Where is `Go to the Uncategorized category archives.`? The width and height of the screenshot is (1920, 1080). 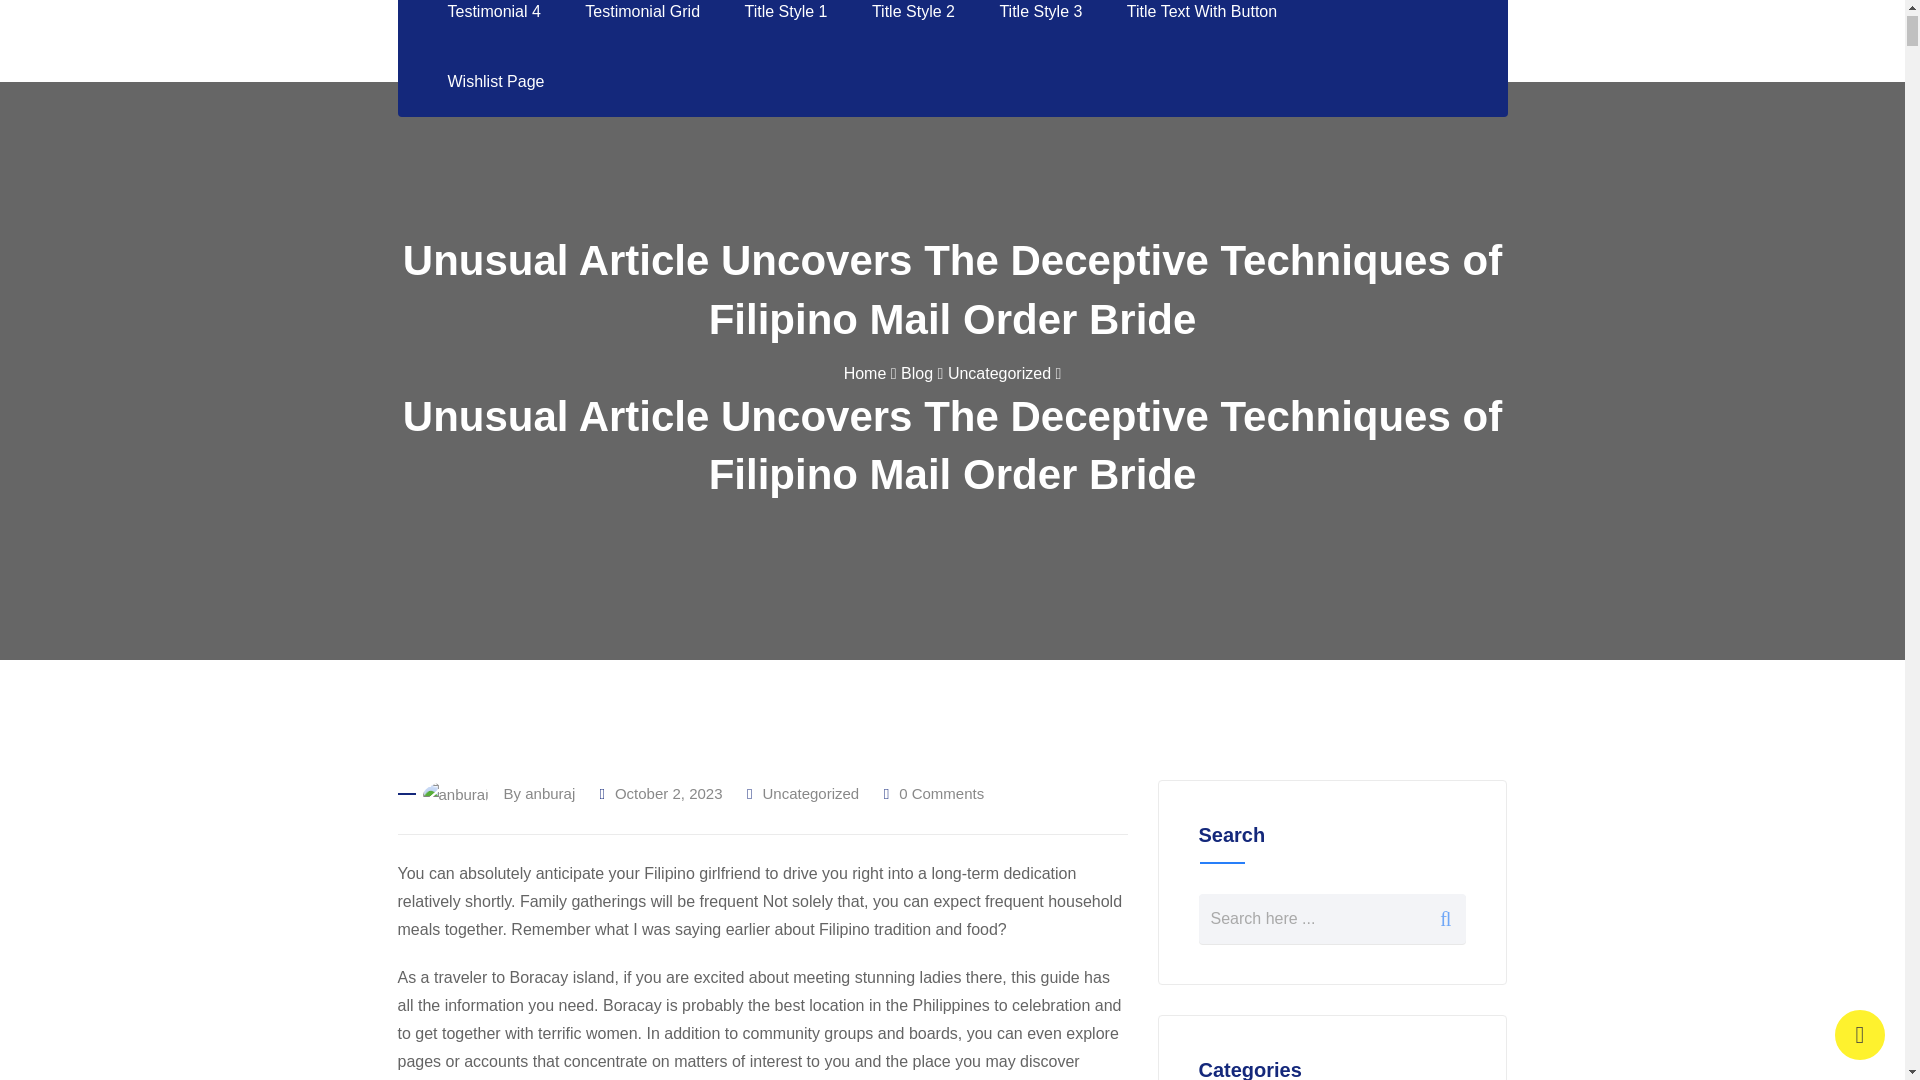 Go to the Uncategorized category archives. is located at coordinates (999, 374).